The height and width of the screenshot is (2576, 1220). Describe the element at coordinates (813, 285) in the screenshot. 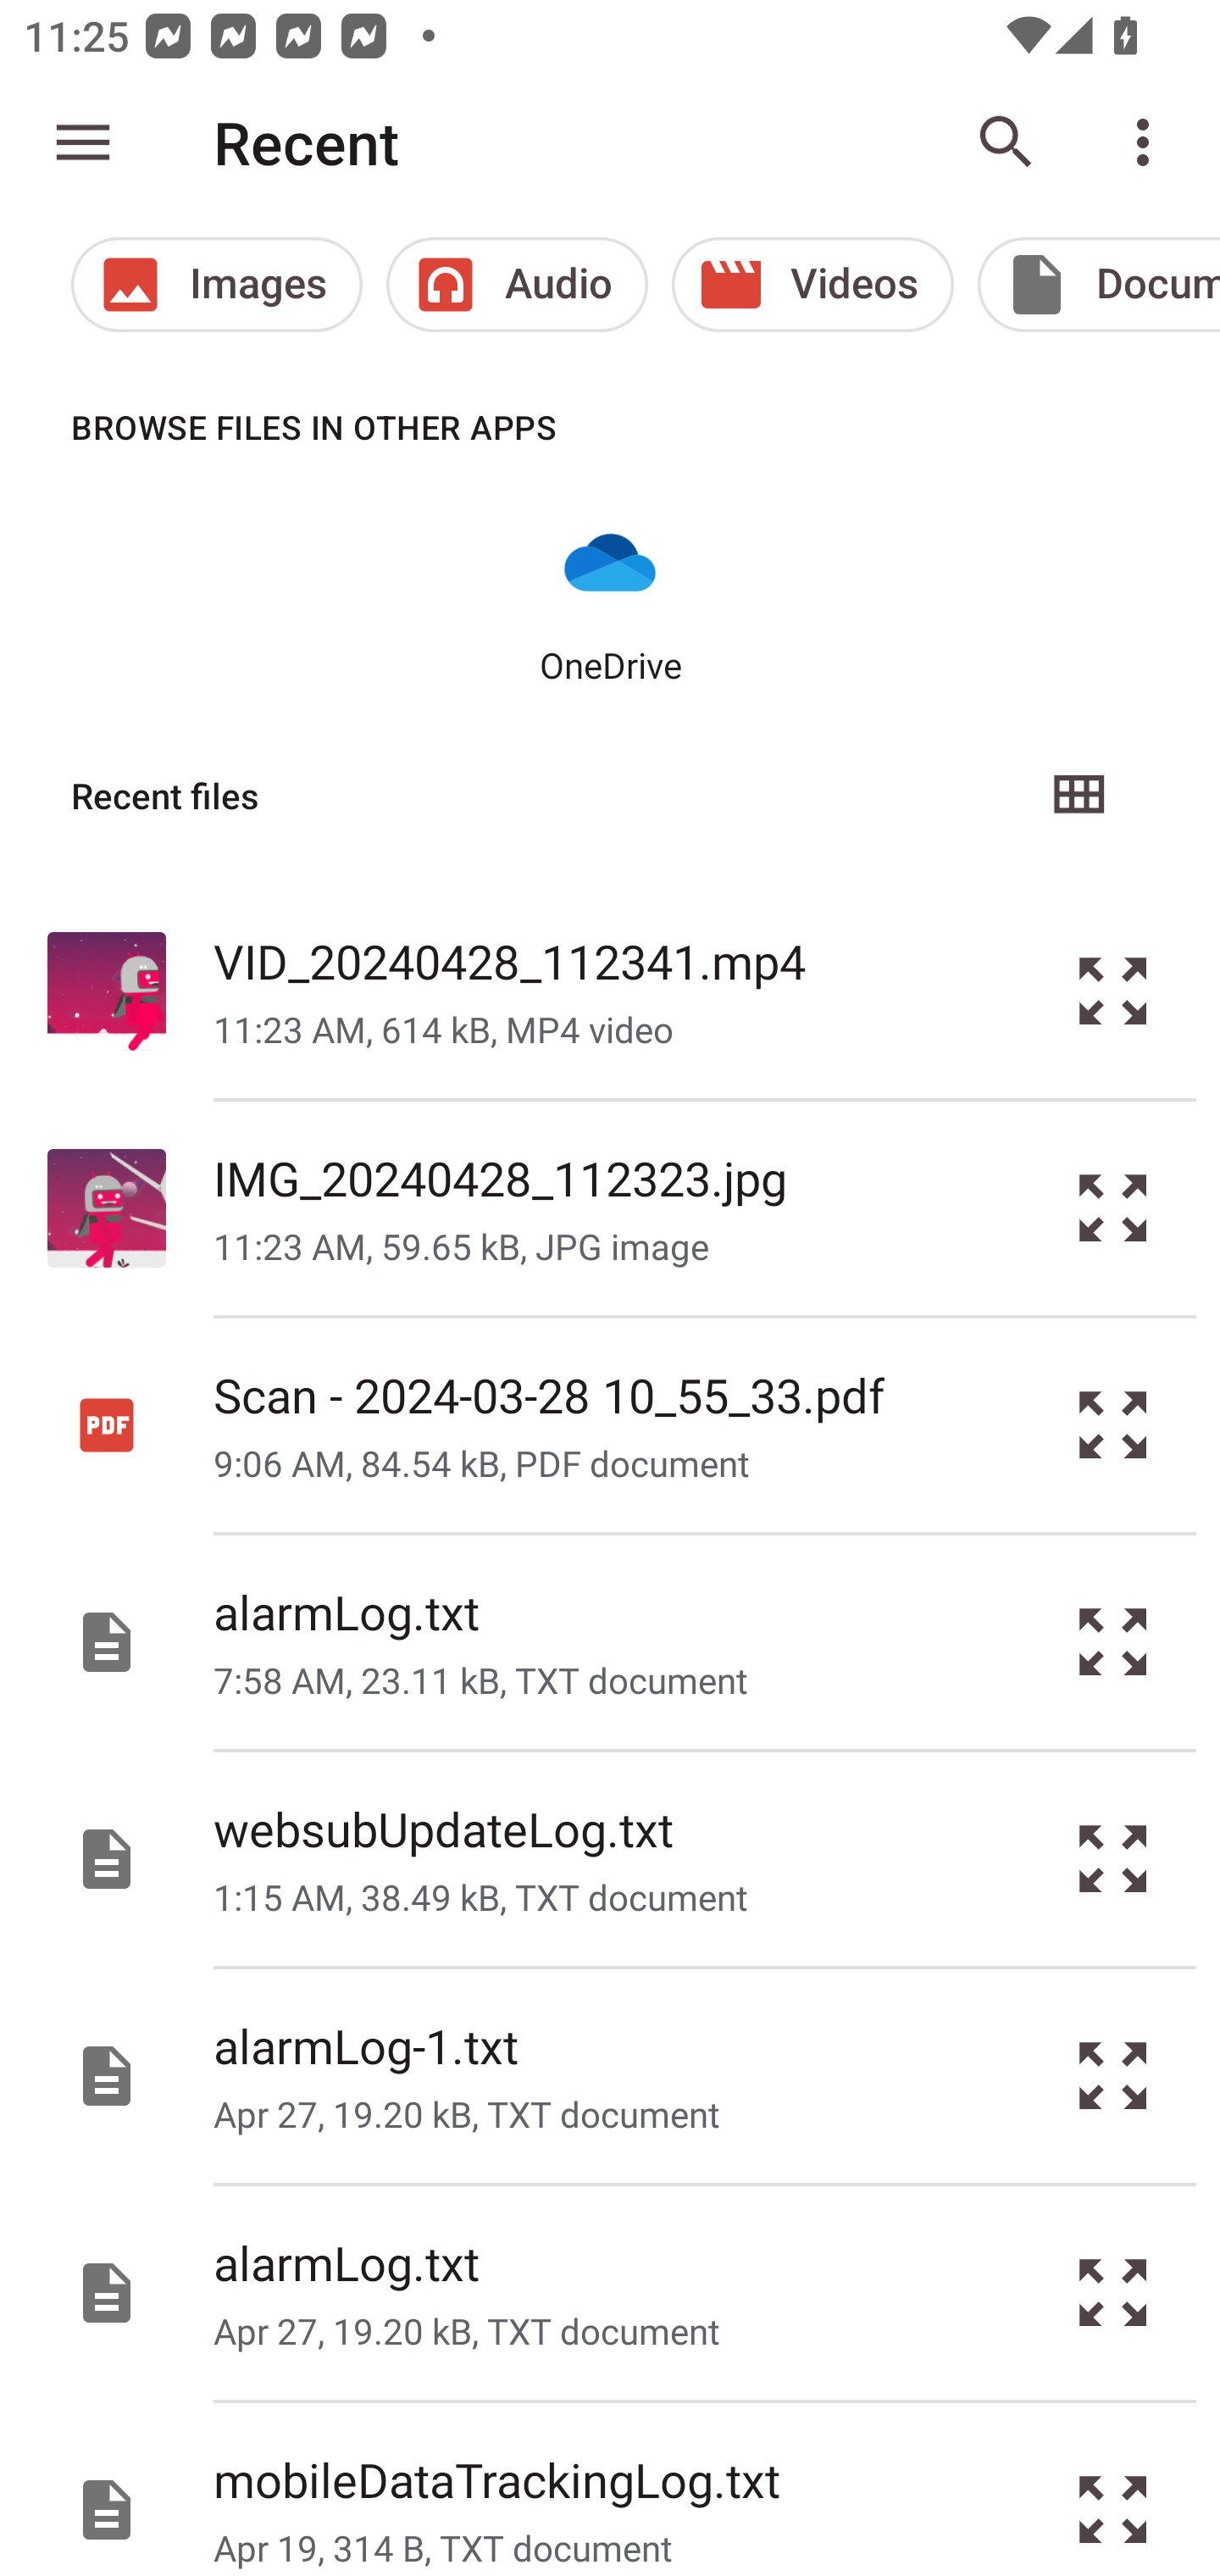

I see `Videos` at that location.